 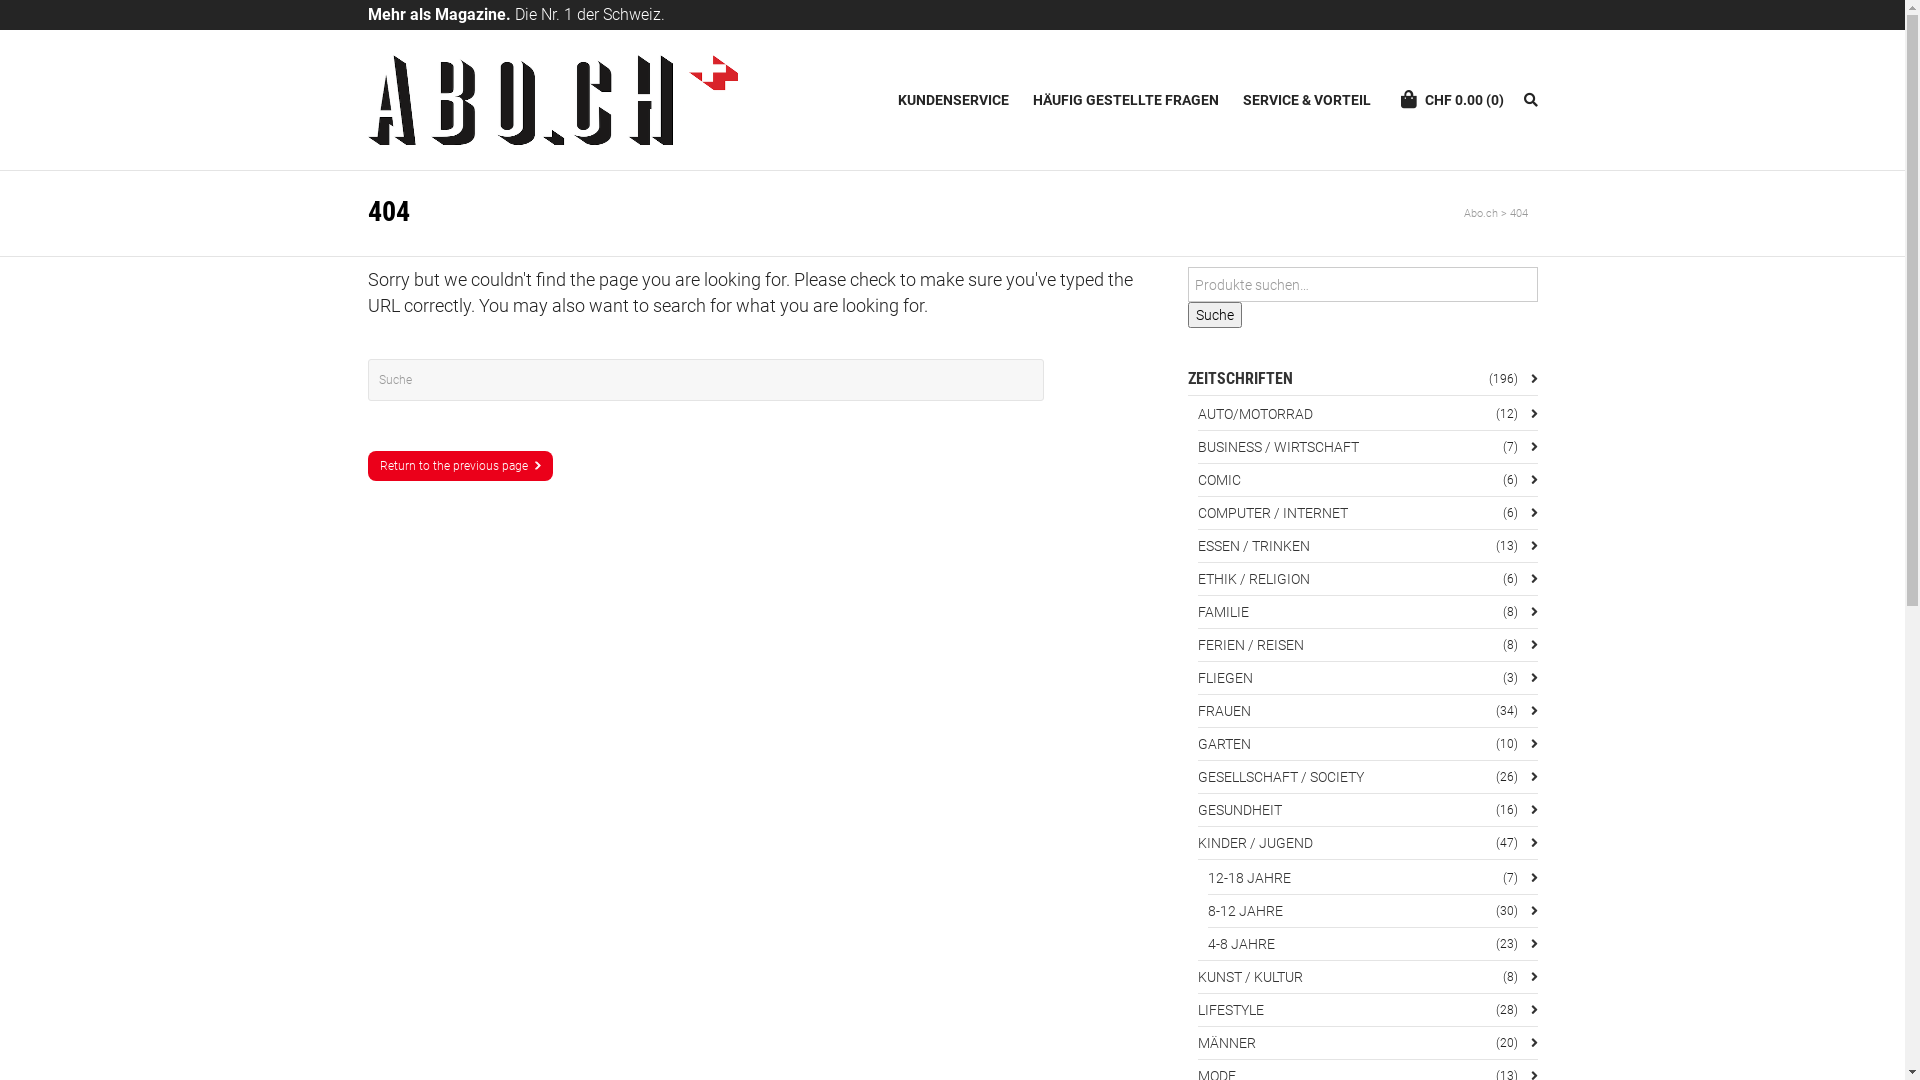 What do you see at coordinates (1368, 579) in the screenshot?
I see `ETHIK / RELIGION` at bounding box center [1368, 579].